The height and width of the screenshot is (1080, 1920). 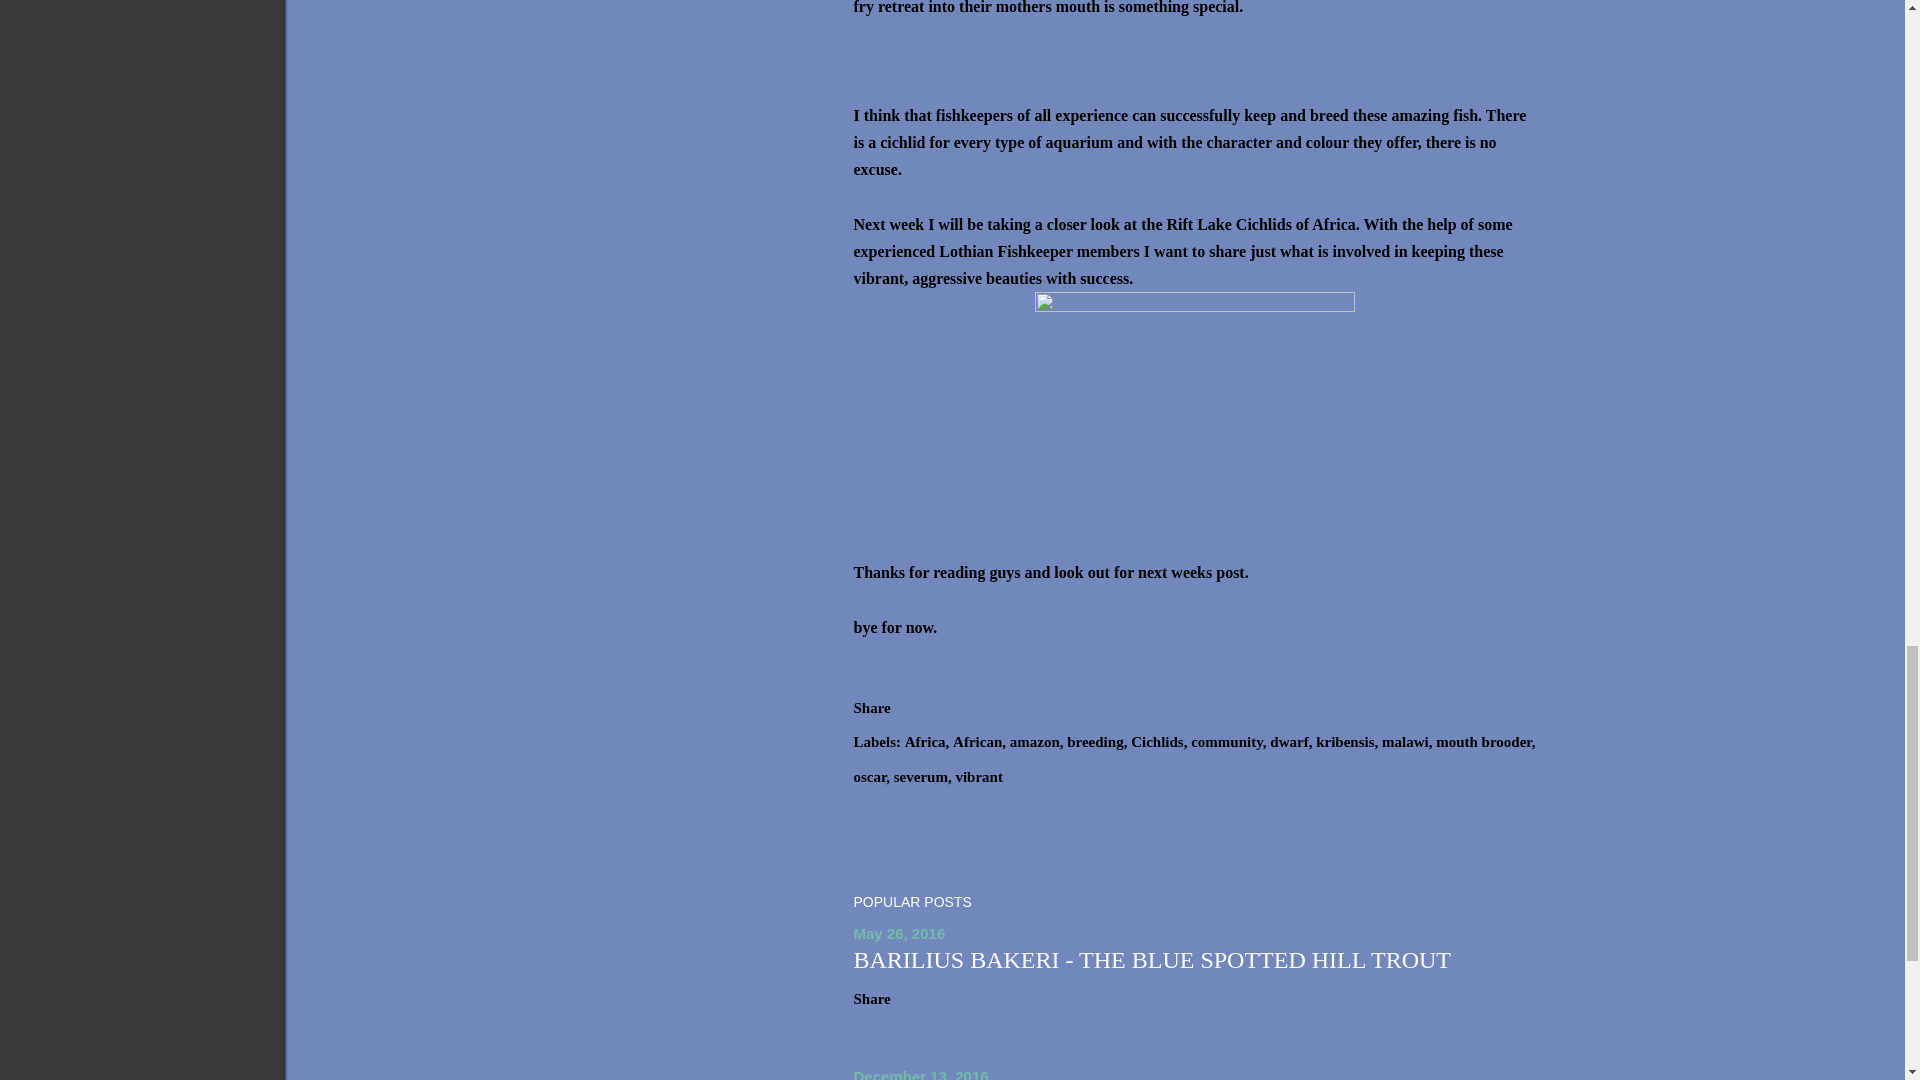 What do you see at coordinates (1290, 742) in the screenshot?
I see `dwarf` at bounding box center [1290, 742].